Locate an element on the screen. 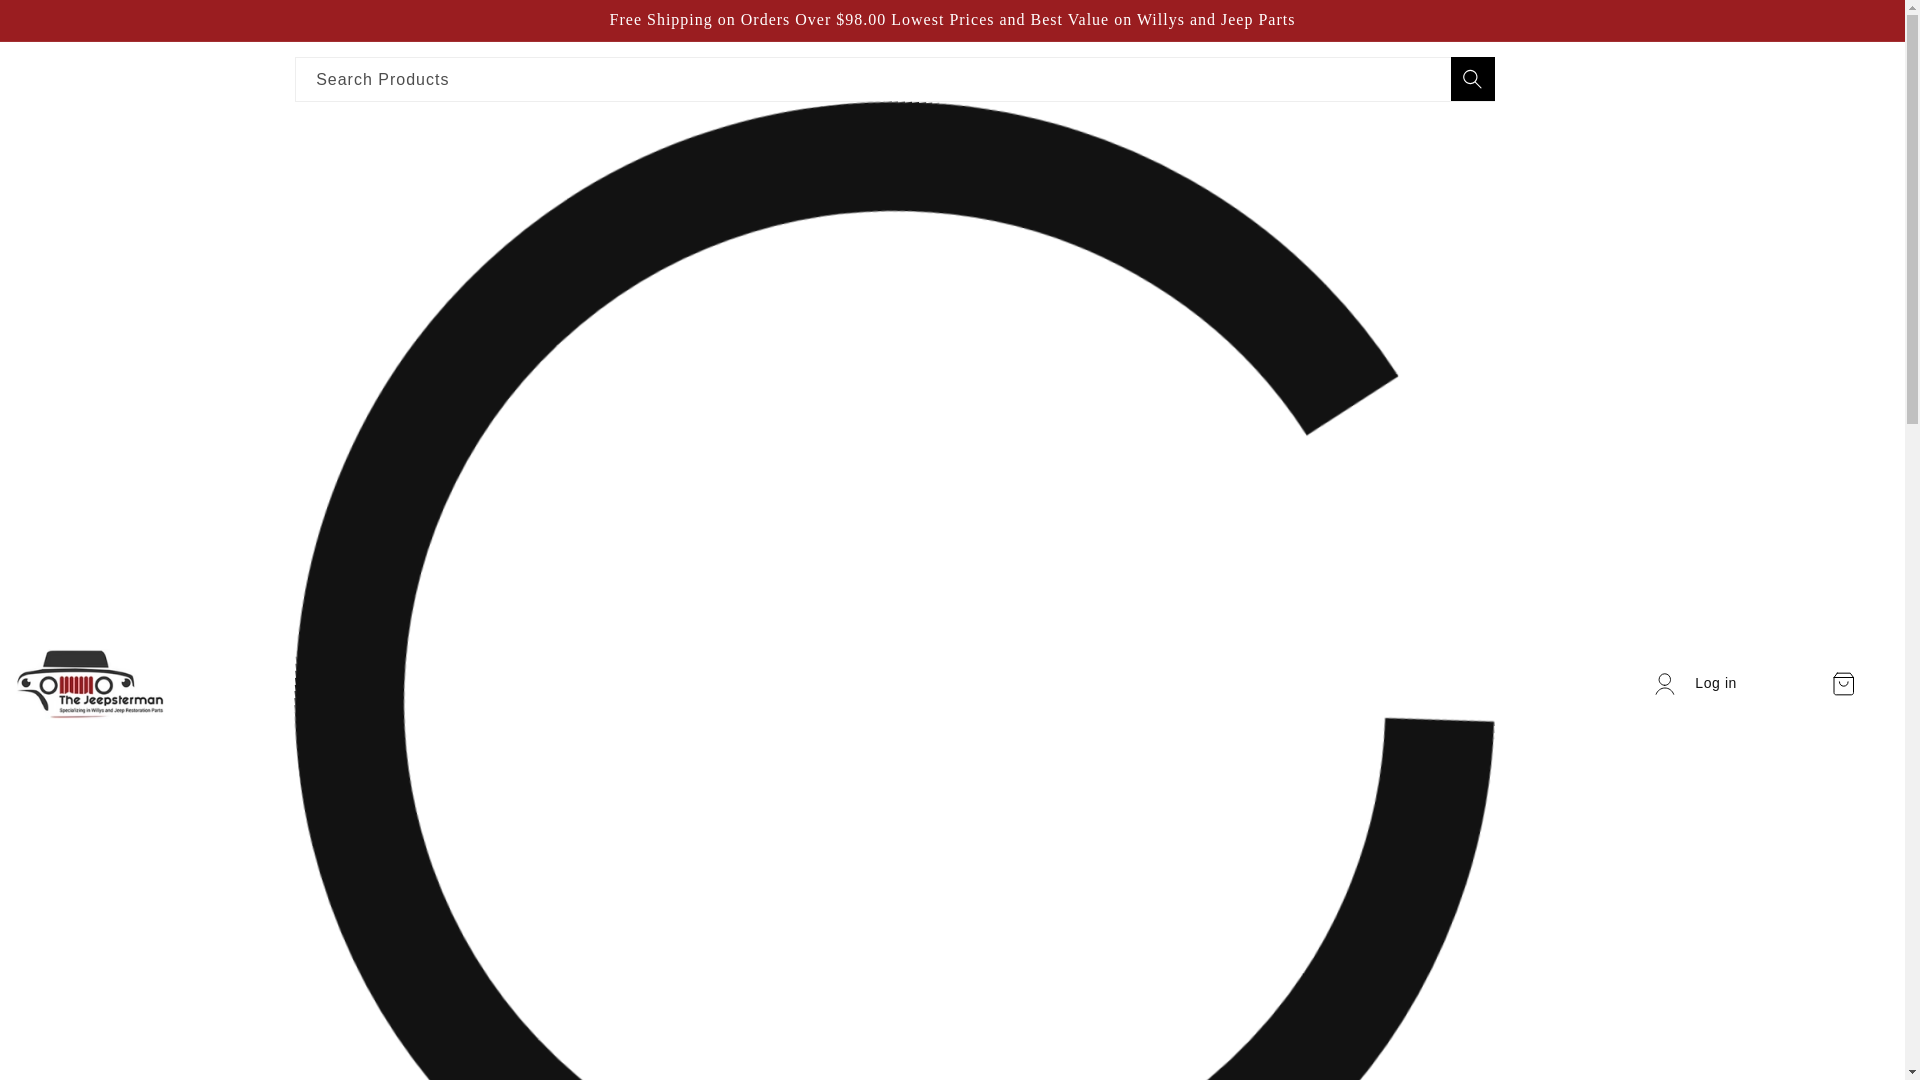 The height and width of the screenshot is (1080, 1920). Skip to content is located at coordinates (60, 23).